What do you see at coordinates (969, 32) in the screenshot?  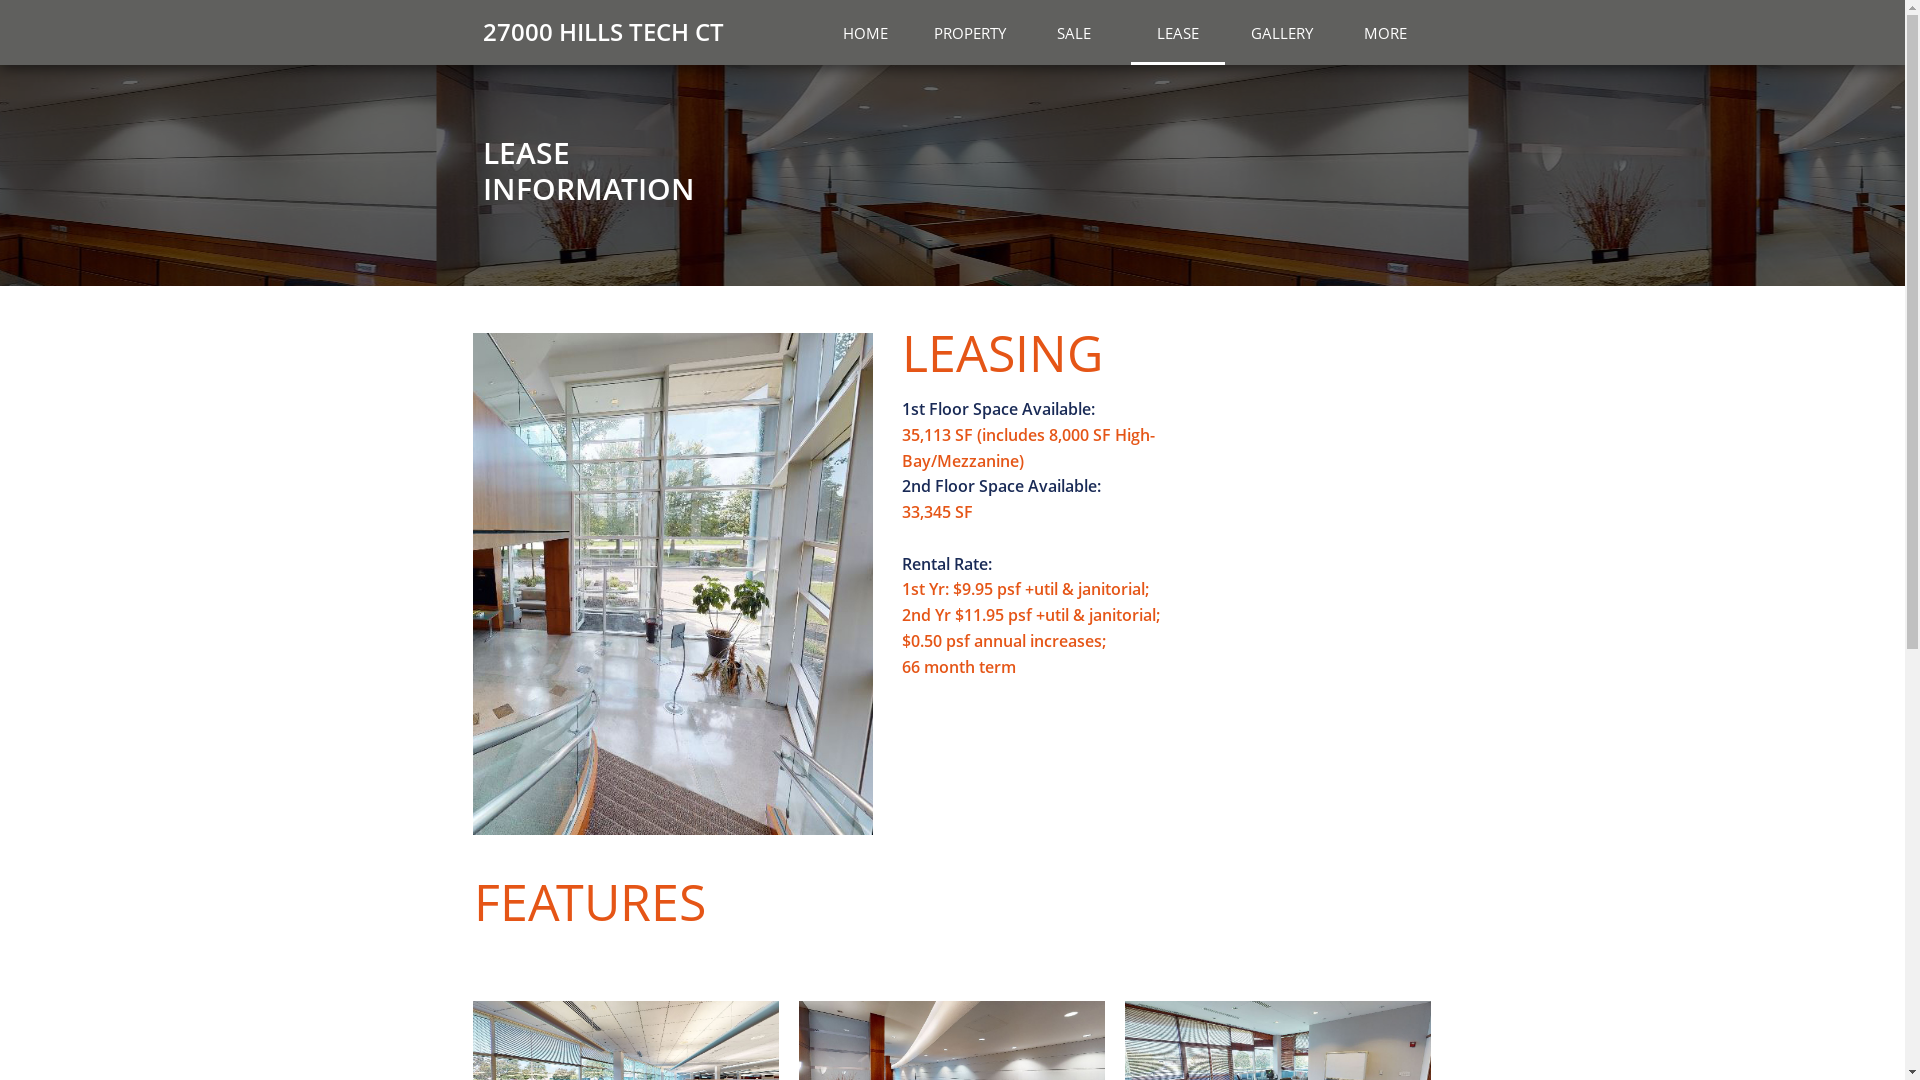 I see `PROPERTY` at bounding box center [969, 32].